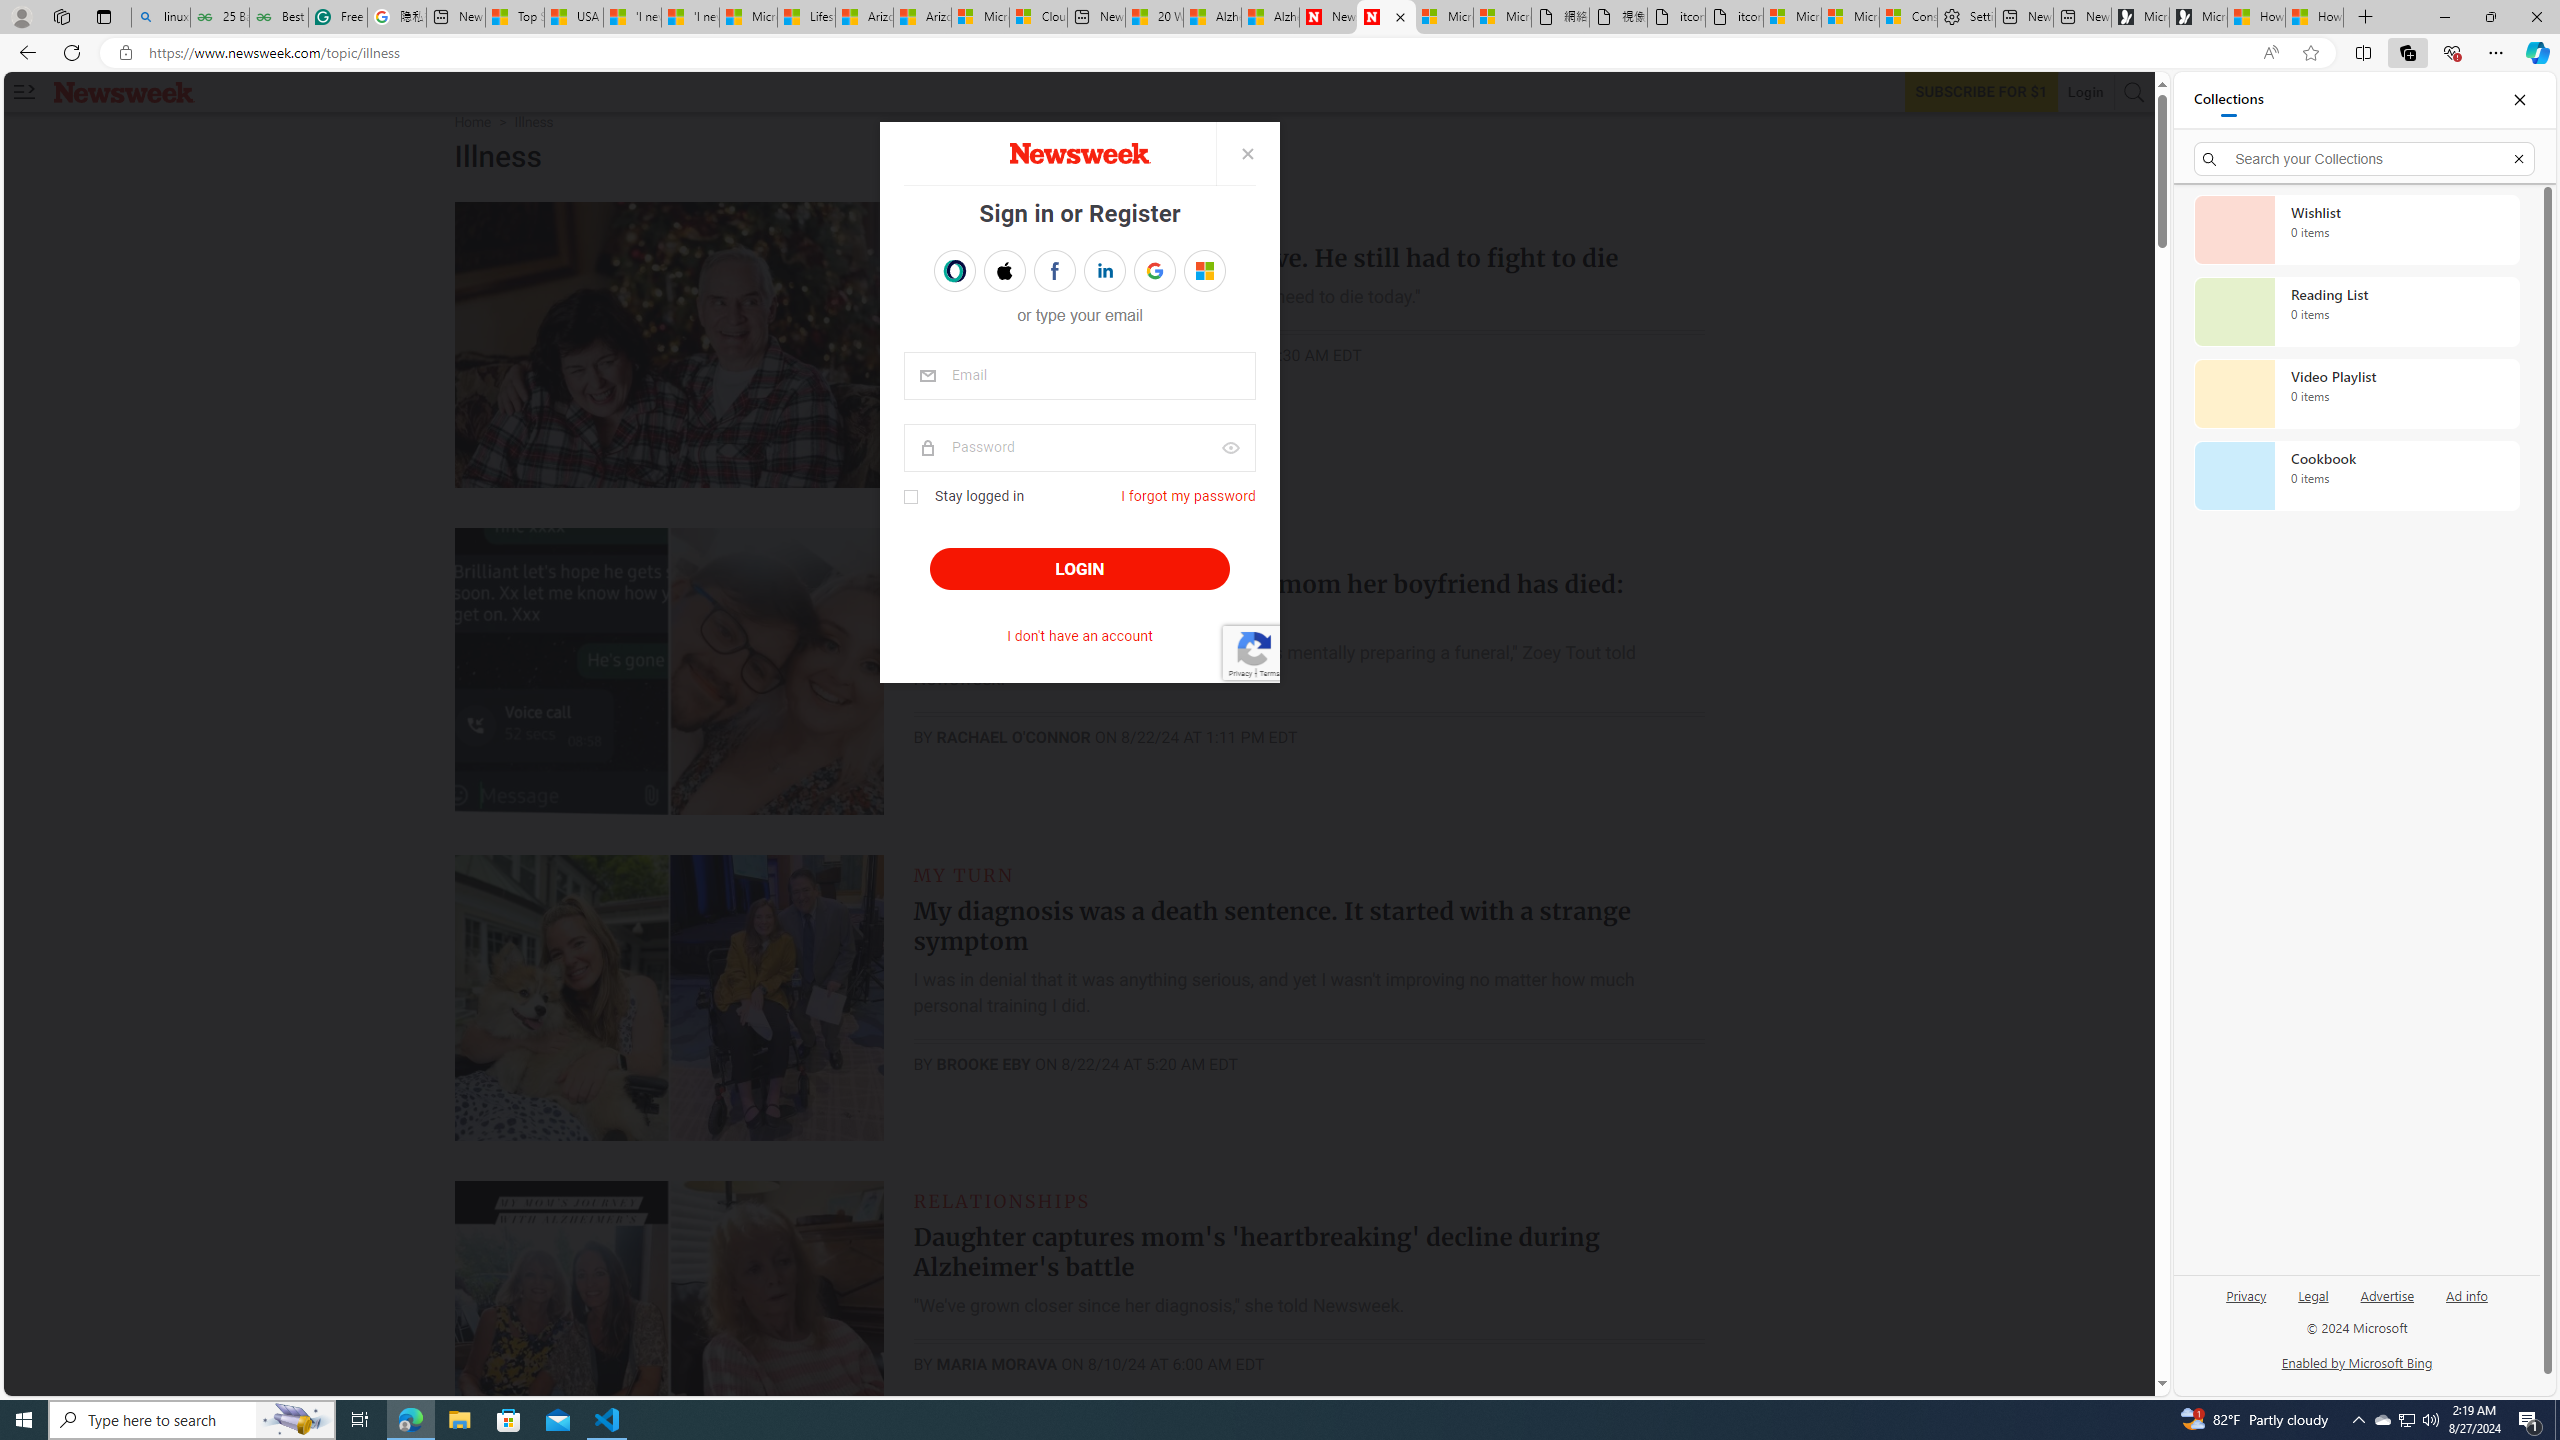  What do you see at coordinates (1002, 1200) in the screenshot?
I see `RELATIONSHIPS` at bounding box center [1002, 1200].